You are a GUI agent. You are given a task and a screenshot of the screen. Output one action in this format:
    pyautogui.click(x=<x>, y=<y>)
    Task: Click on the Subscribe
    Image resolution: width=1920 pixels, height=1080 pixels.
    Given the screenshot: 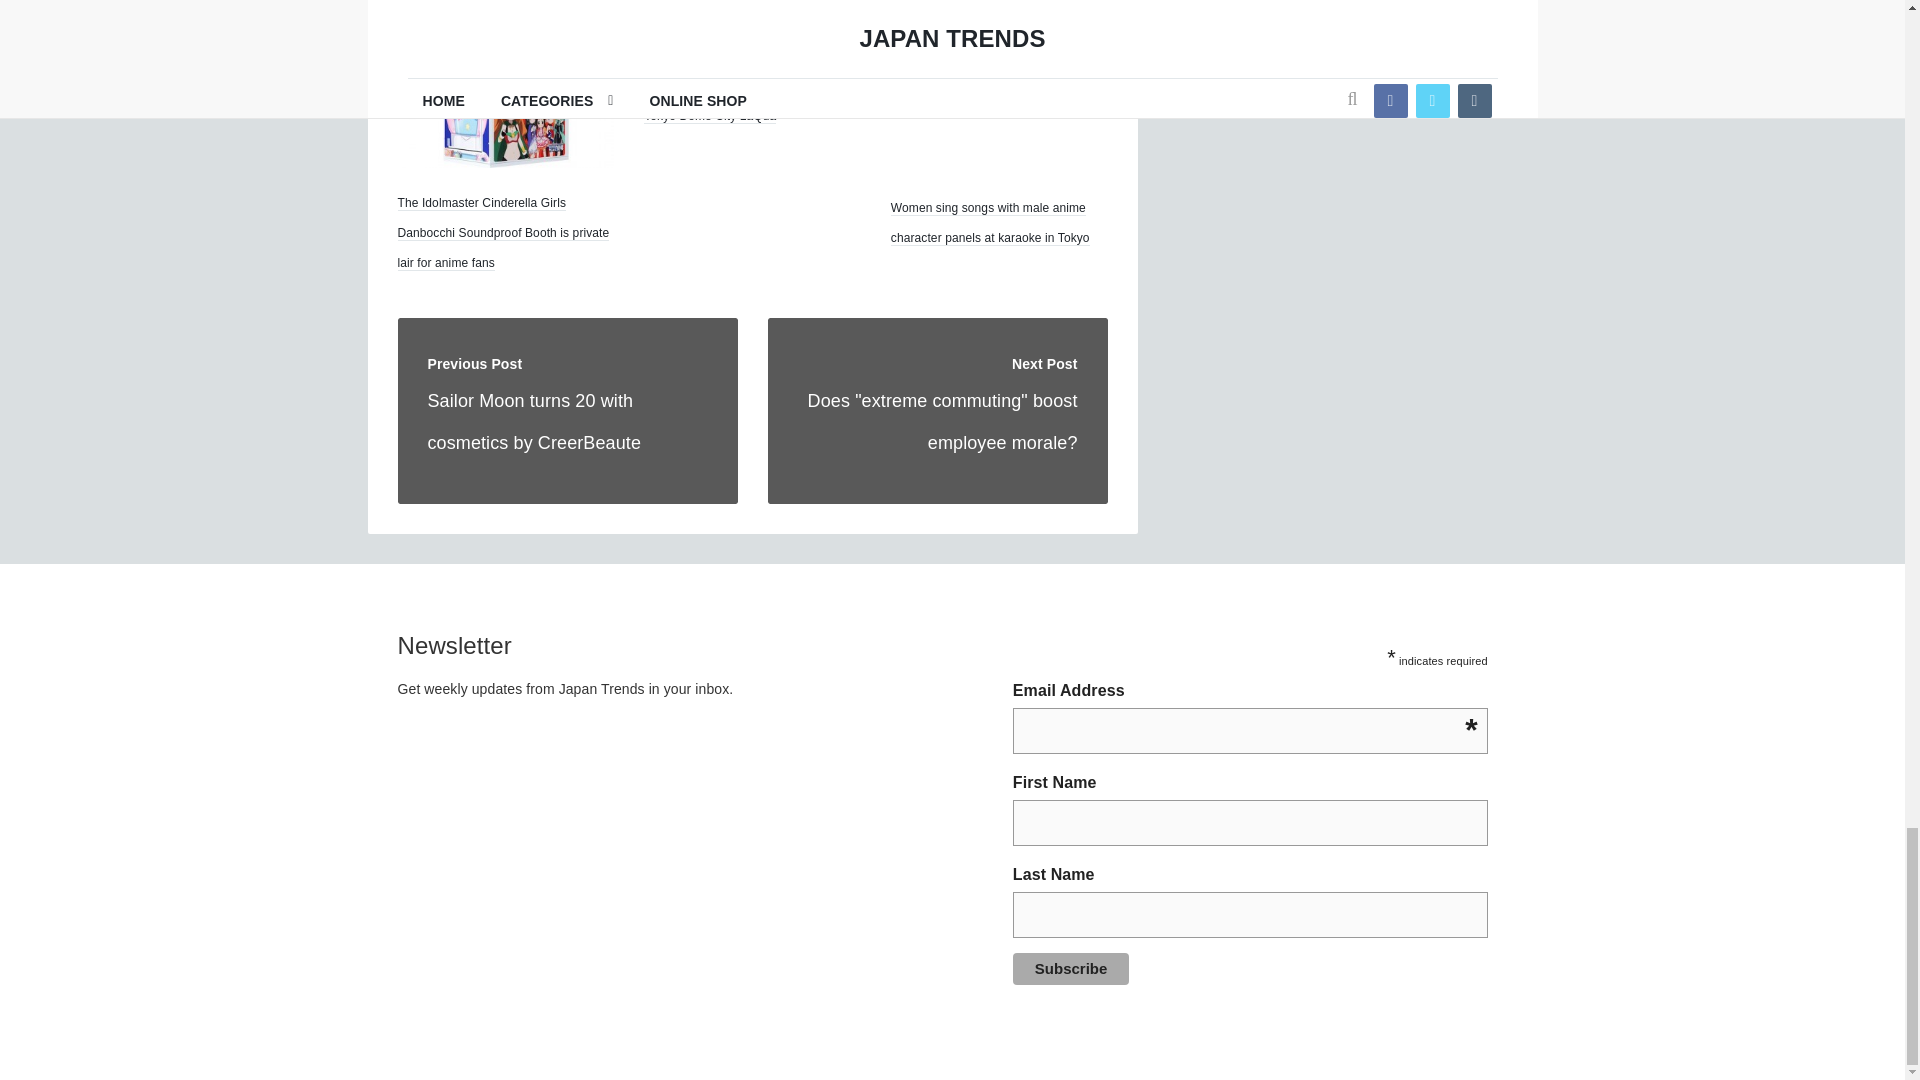 What is the action you would take?
    pyautogui.click(x=1072, y=968)
    